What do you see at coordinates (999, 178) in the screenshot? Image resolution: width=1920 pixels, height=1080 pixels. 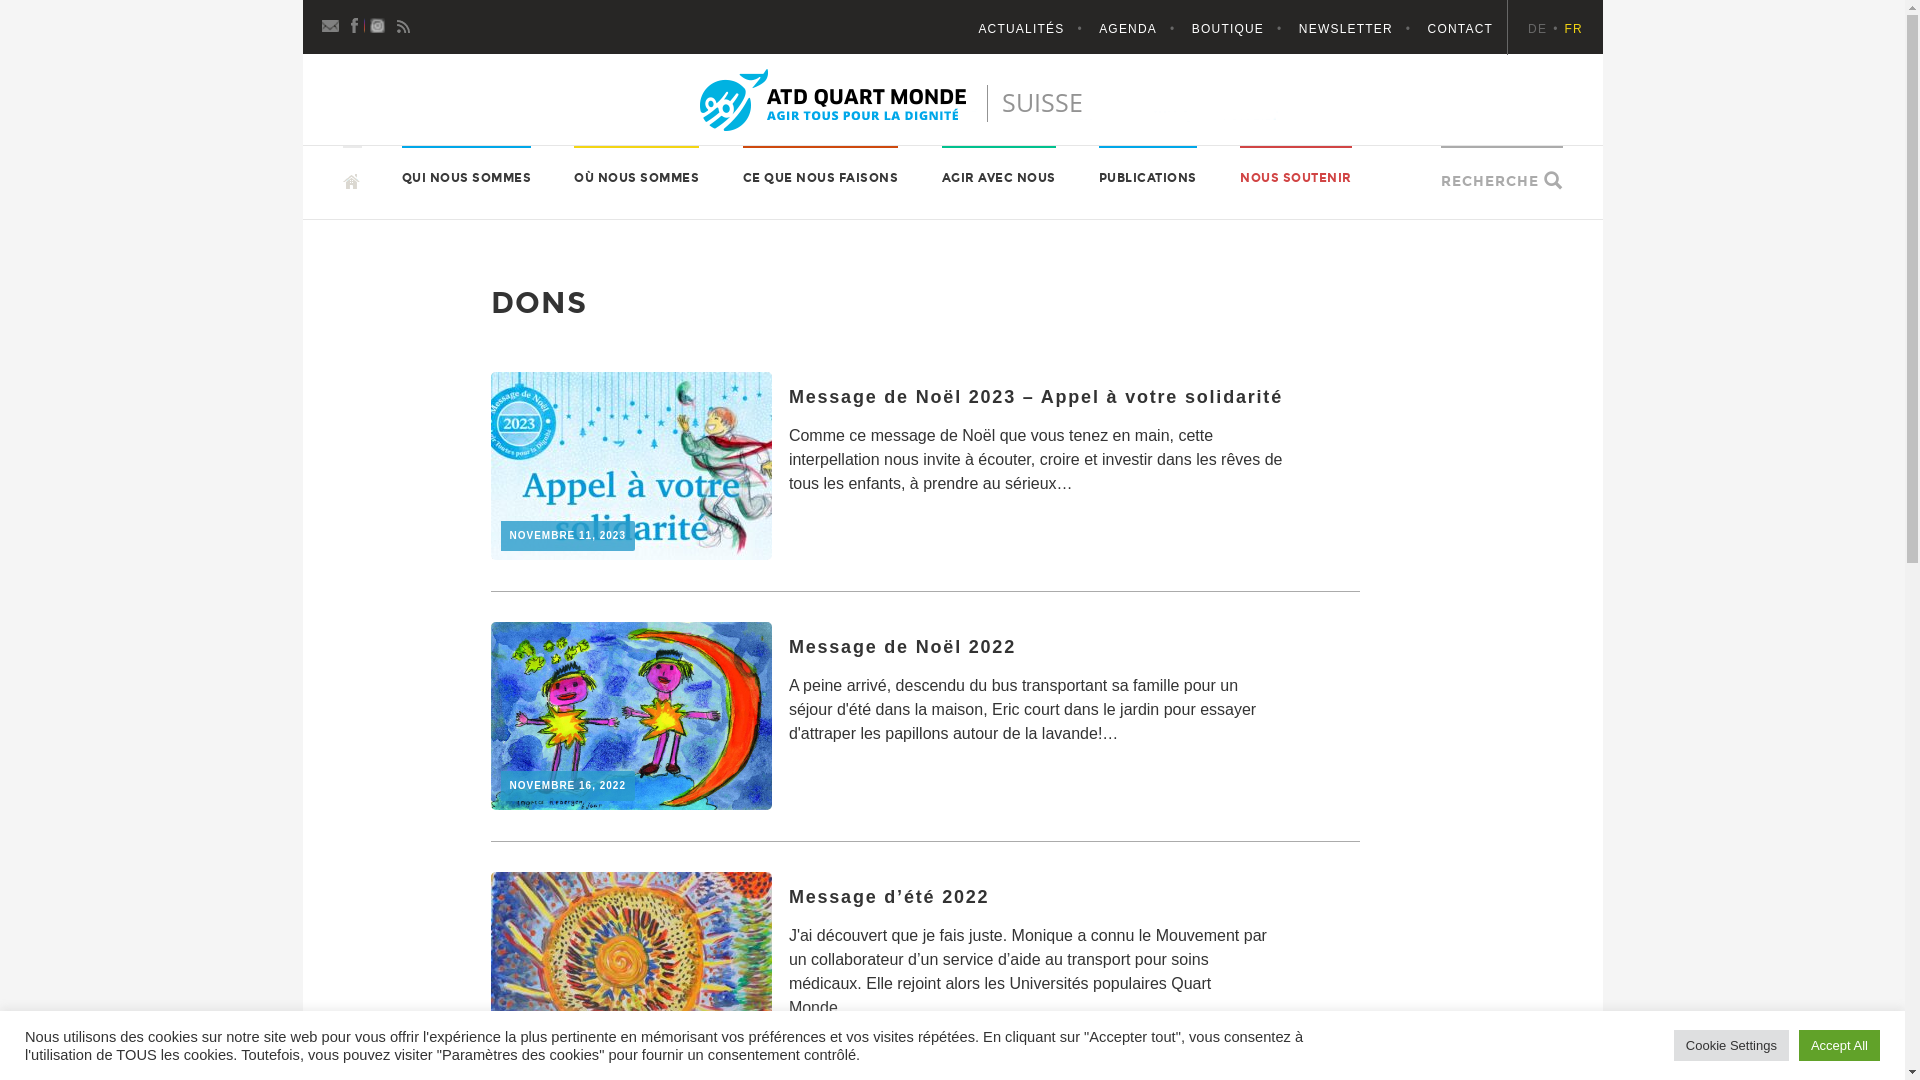 I see `AGIR AVEC NOUS` at bounding box center [999, 178].